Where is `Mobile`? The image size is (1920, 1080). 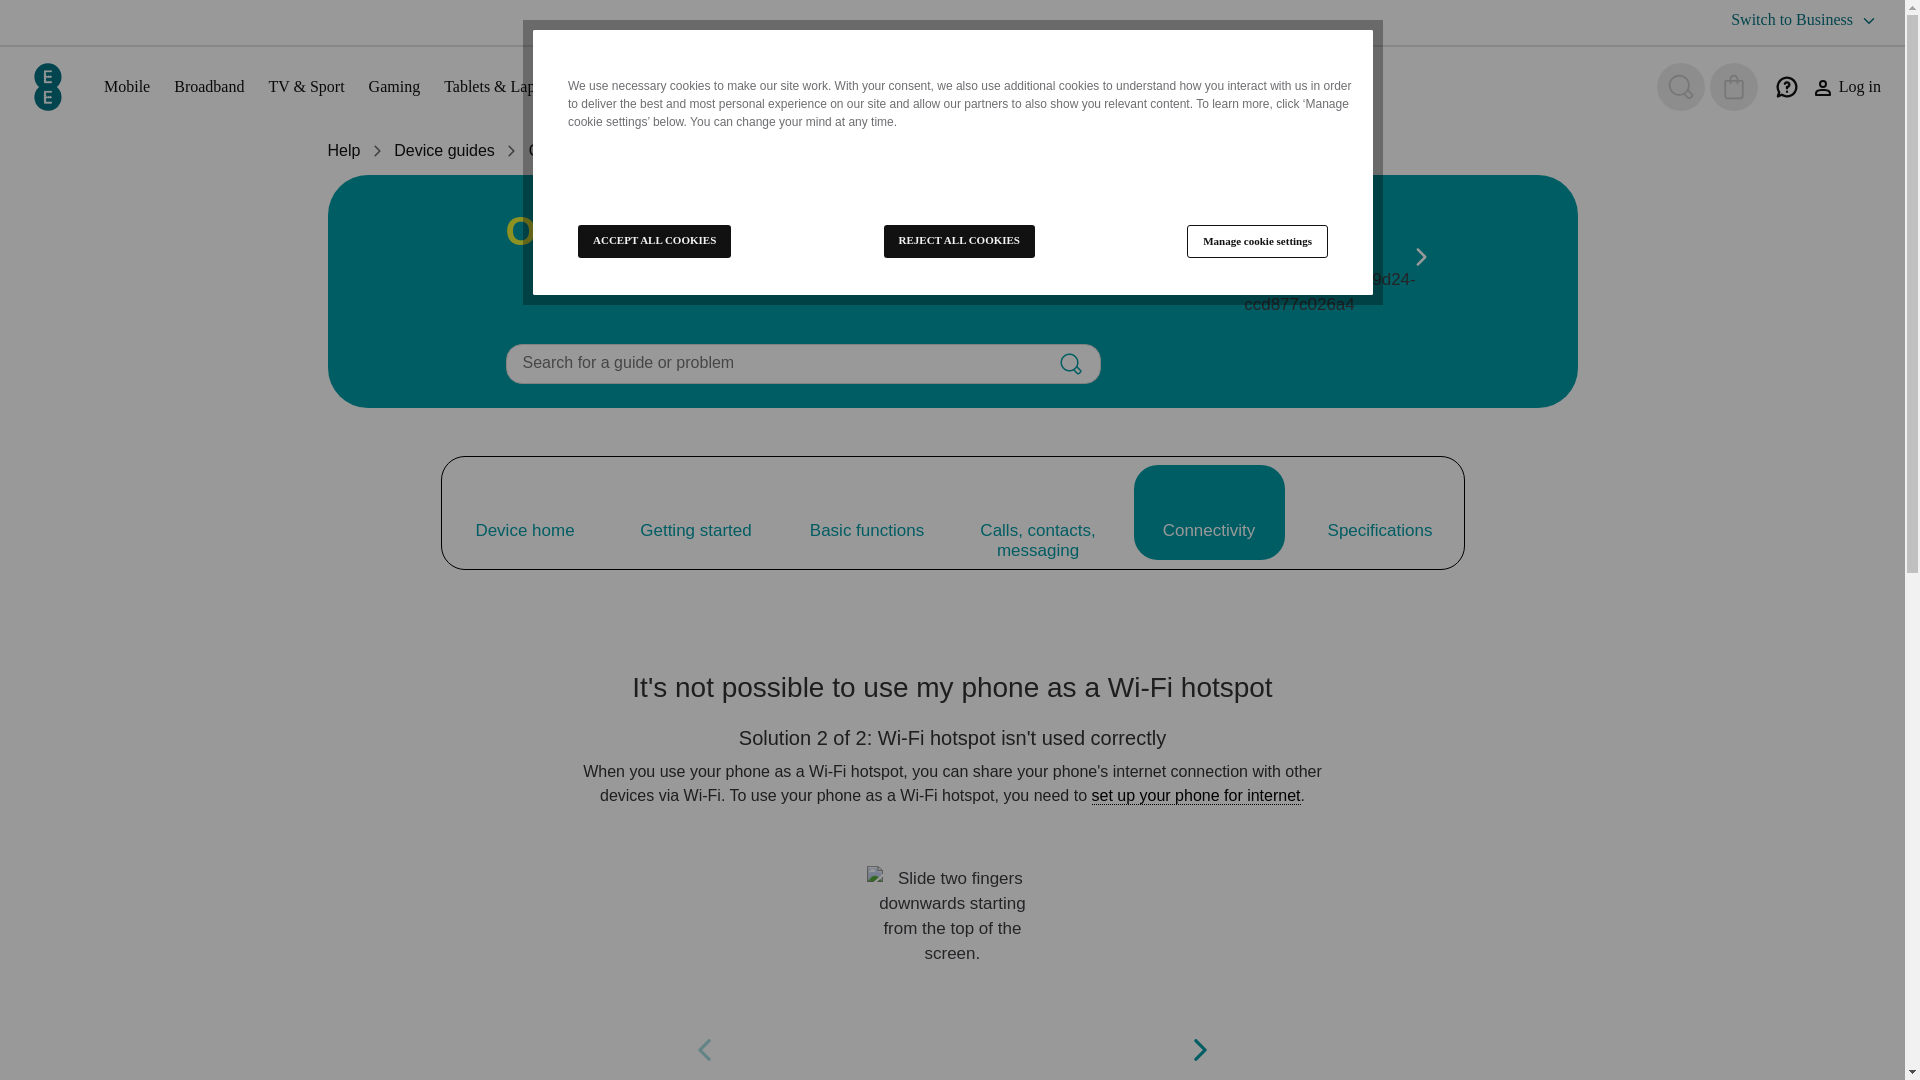
Mobile is located at coordinates (126, 86).